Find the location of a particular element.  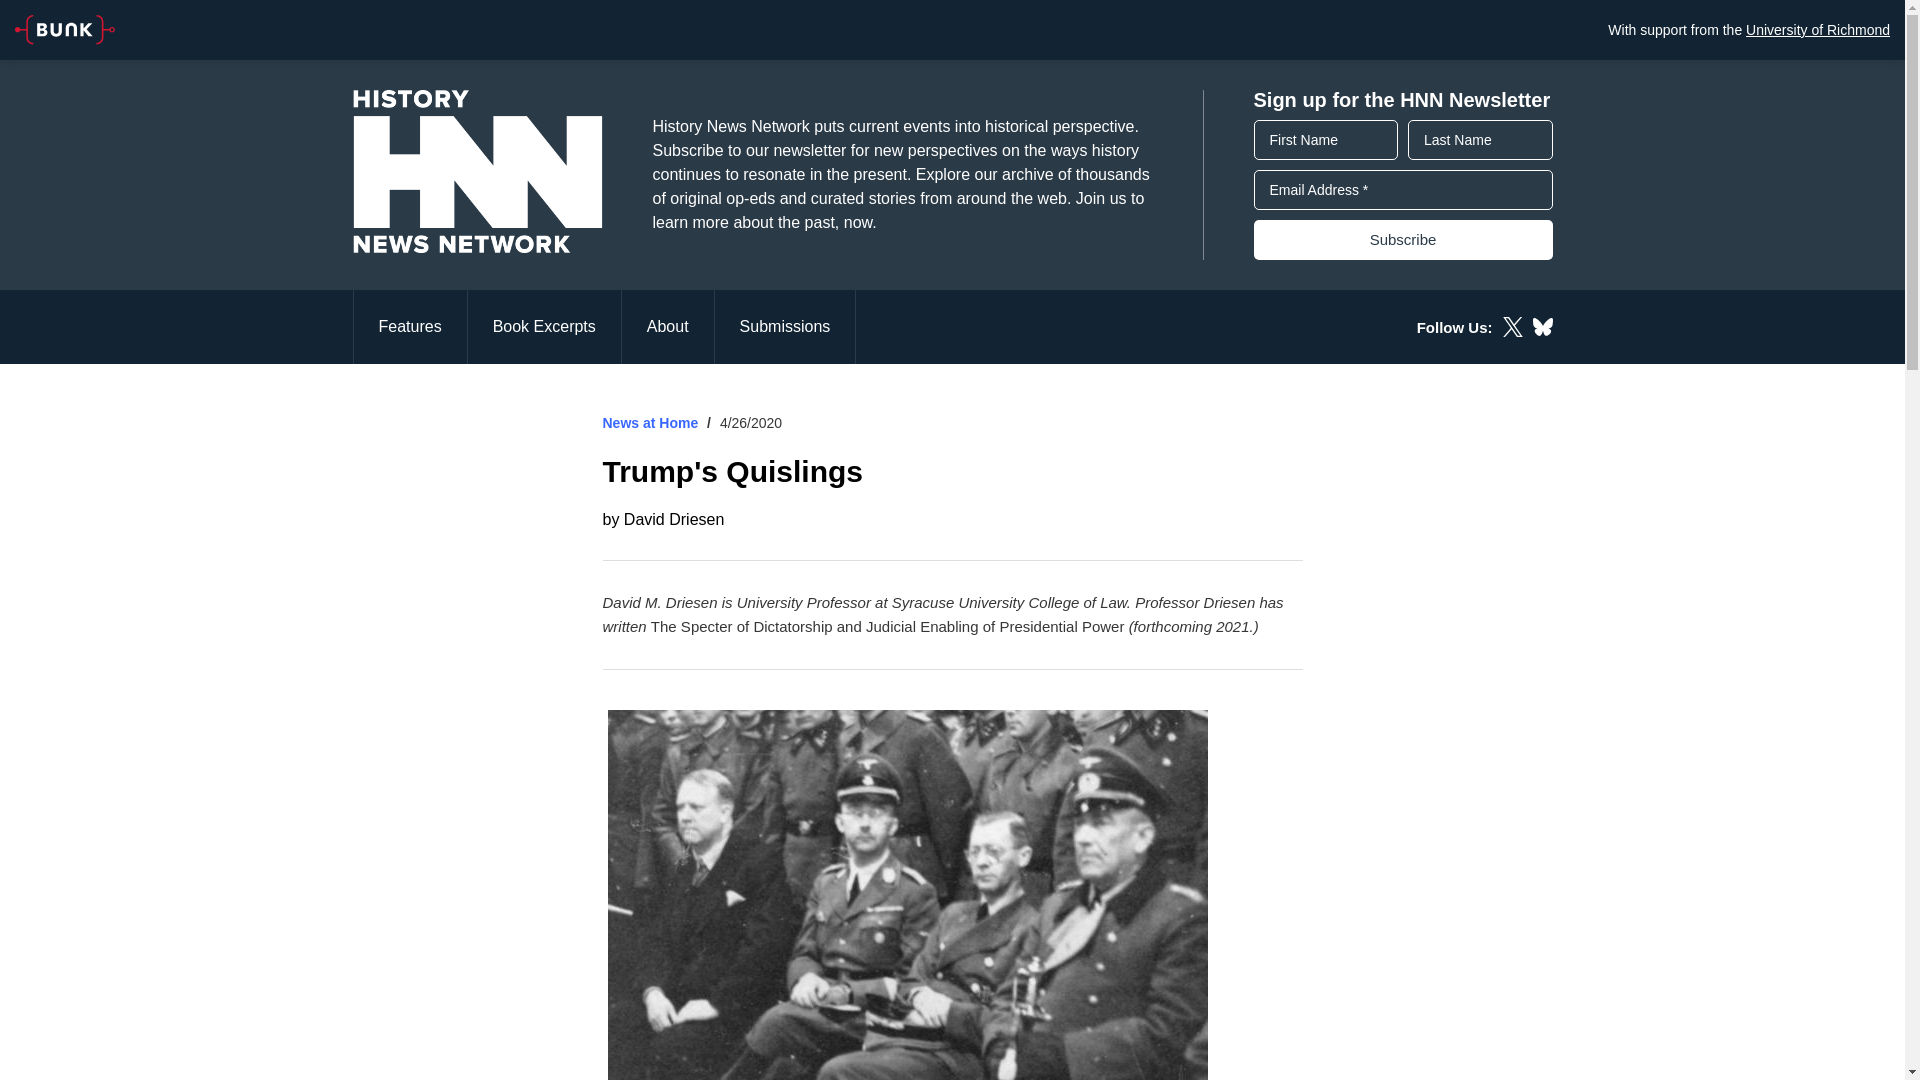

News at Home is located at coordinates (650, 422).